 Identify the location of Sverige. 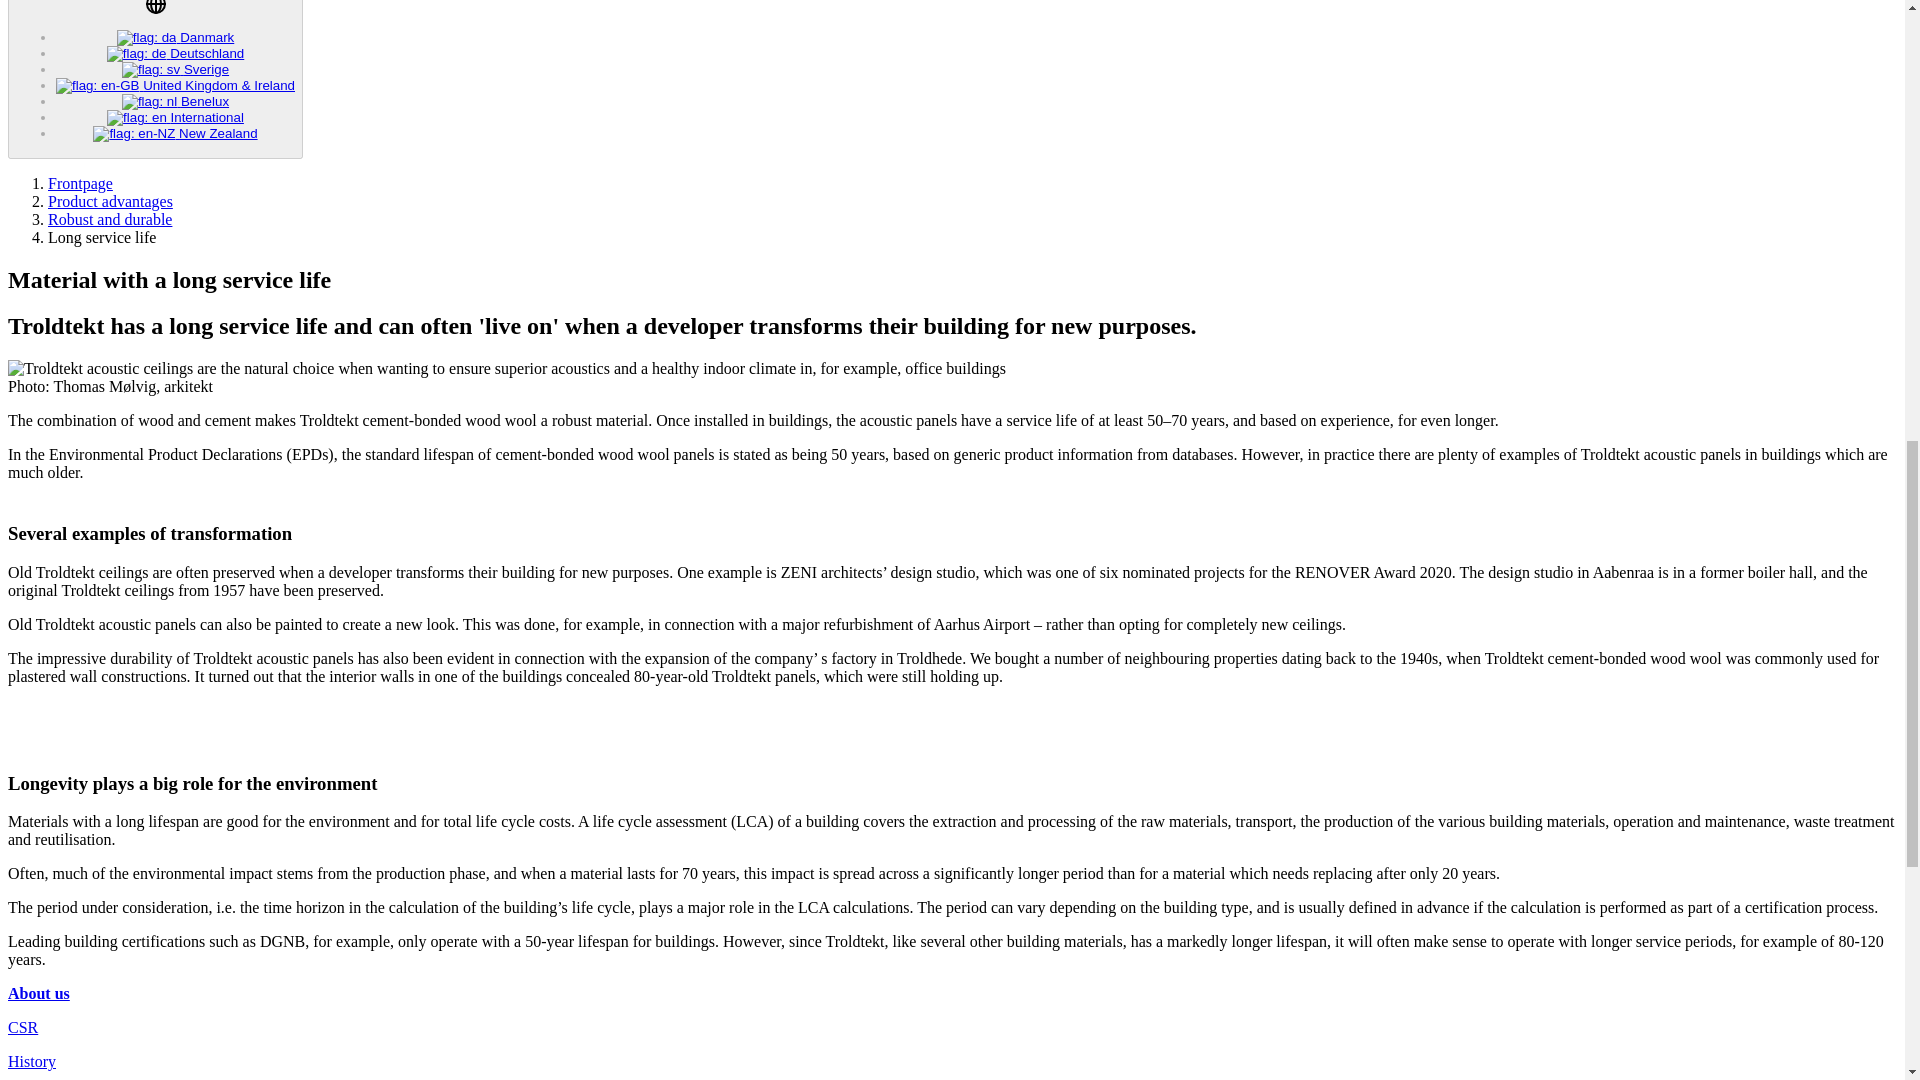
(175, 68).